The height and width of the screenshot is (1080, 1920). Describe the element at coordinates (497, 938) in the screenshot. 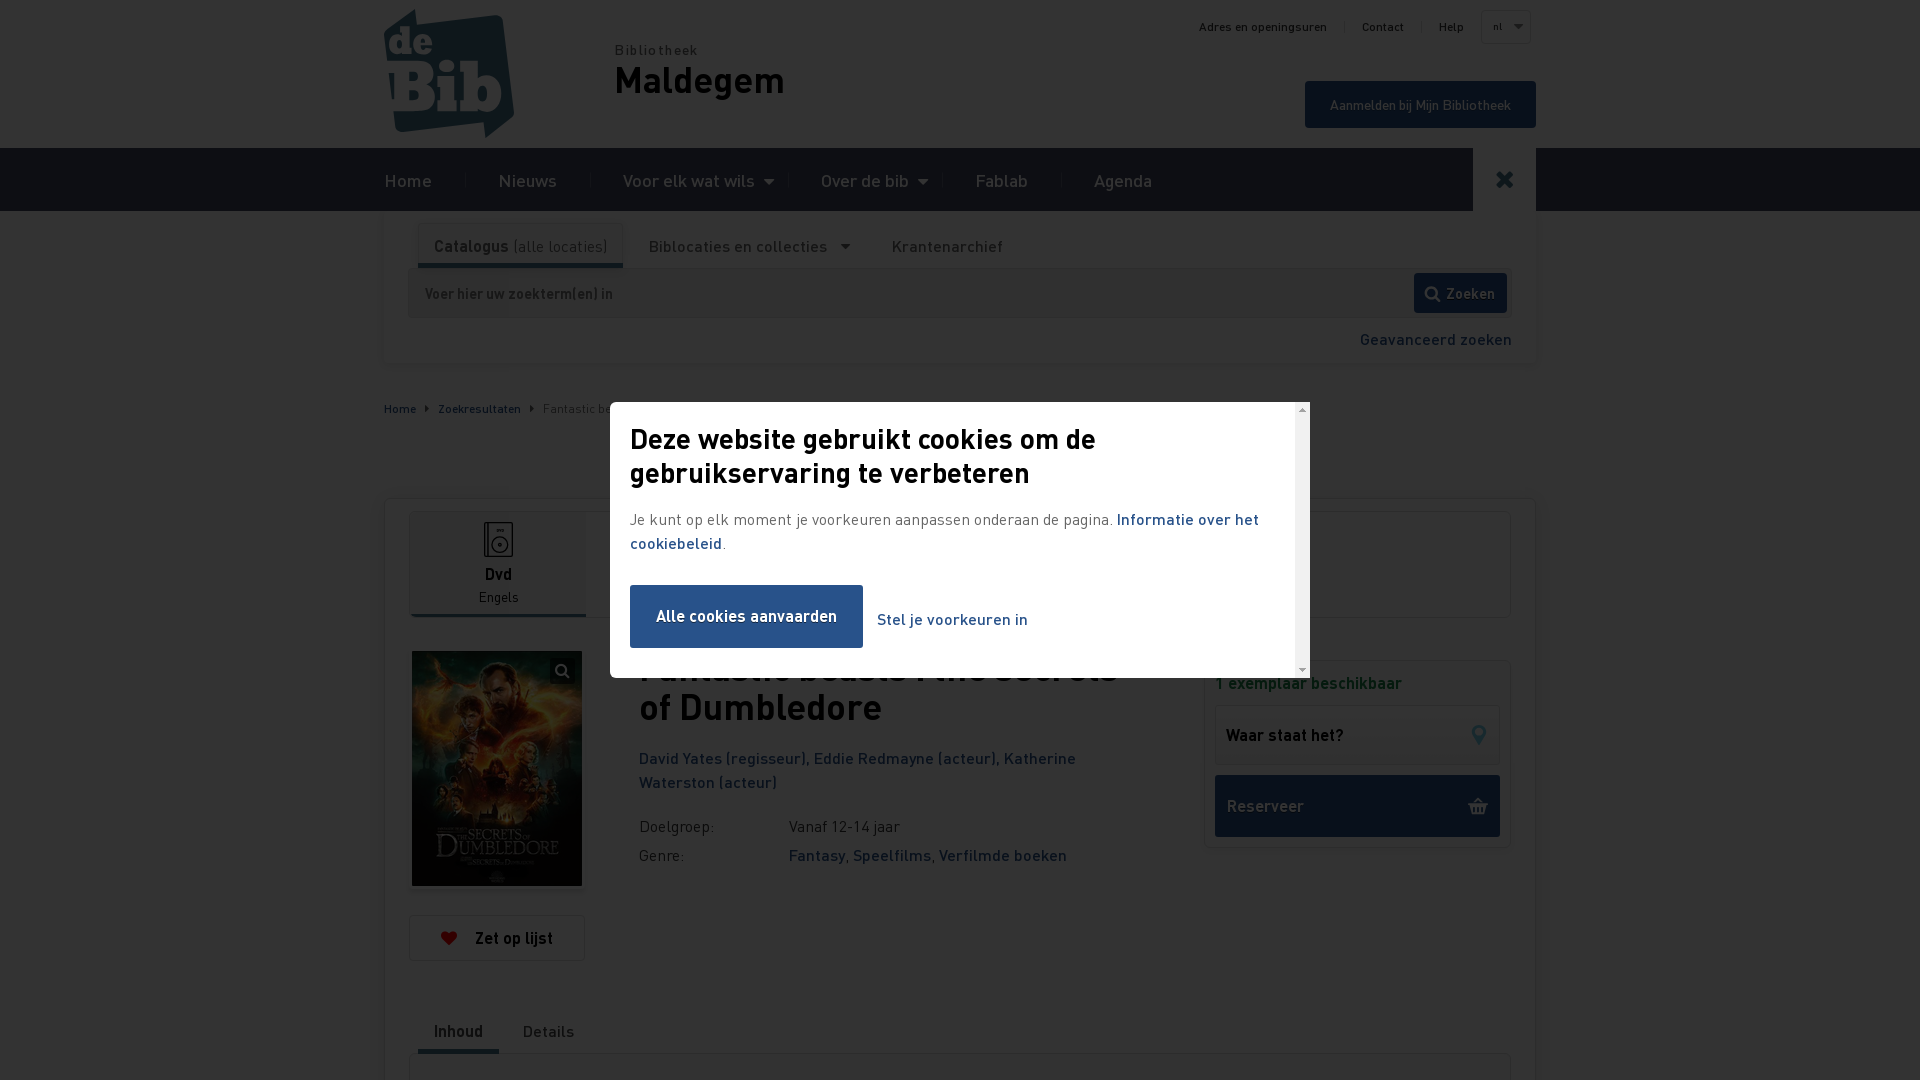

I see `Zet op lijst` at that location.